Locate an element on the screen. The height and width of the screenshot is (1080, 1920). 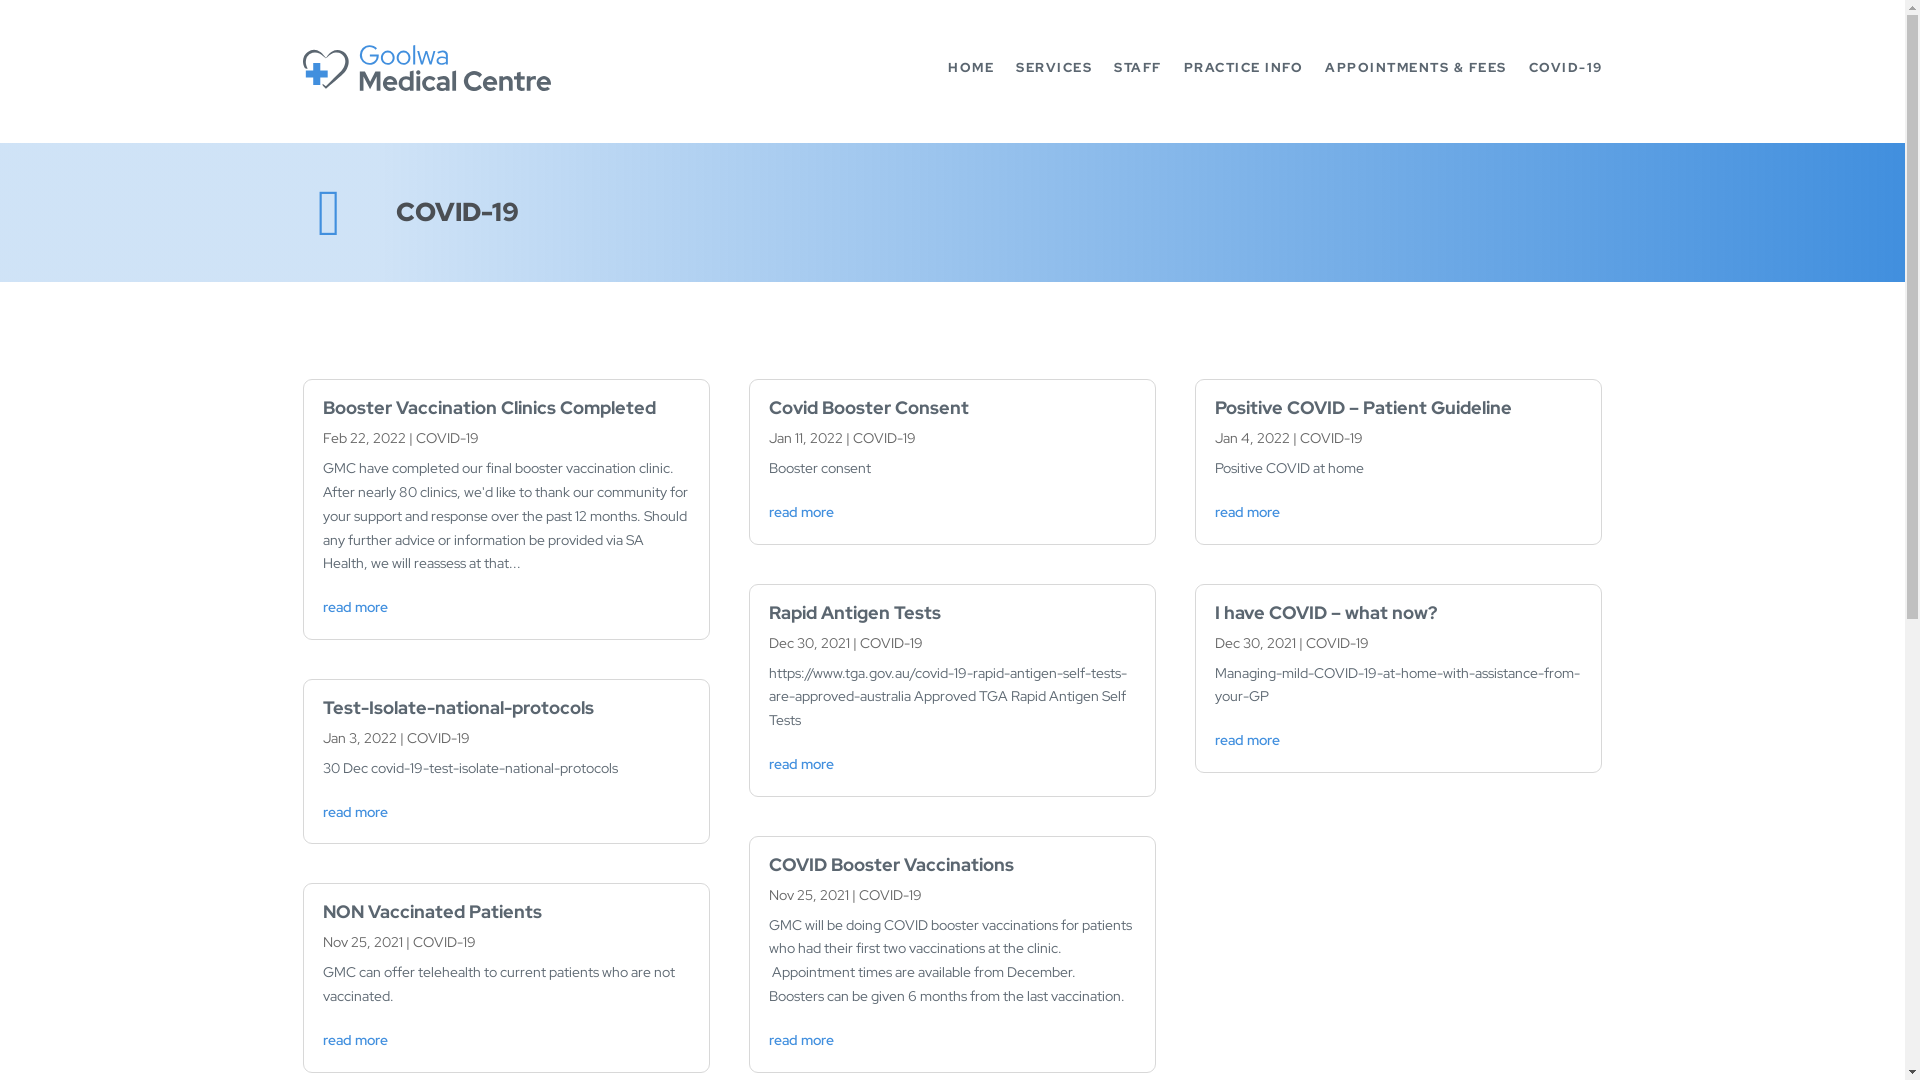
SERVICES is located at coordinates (1054, 68).